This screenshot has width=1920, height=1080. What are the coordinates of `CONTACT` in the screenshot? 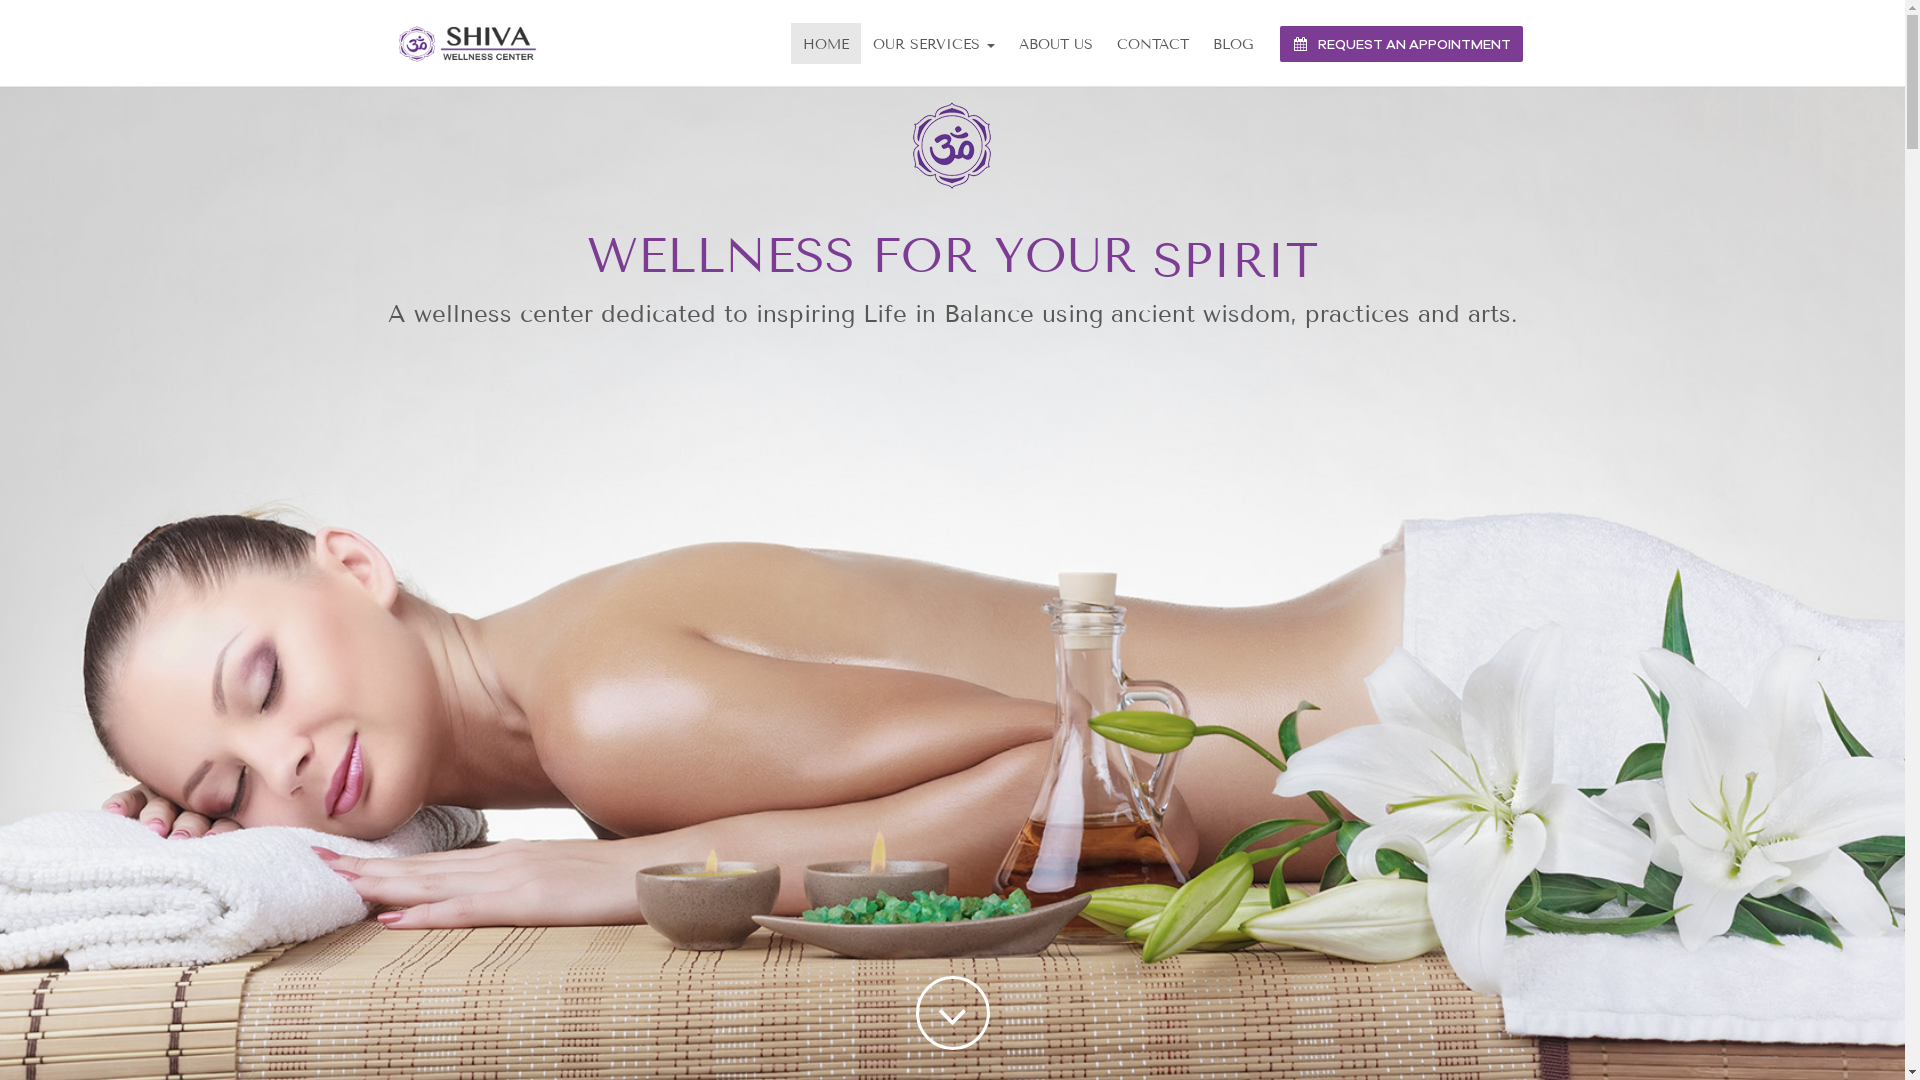 It's located at (1152, 44).